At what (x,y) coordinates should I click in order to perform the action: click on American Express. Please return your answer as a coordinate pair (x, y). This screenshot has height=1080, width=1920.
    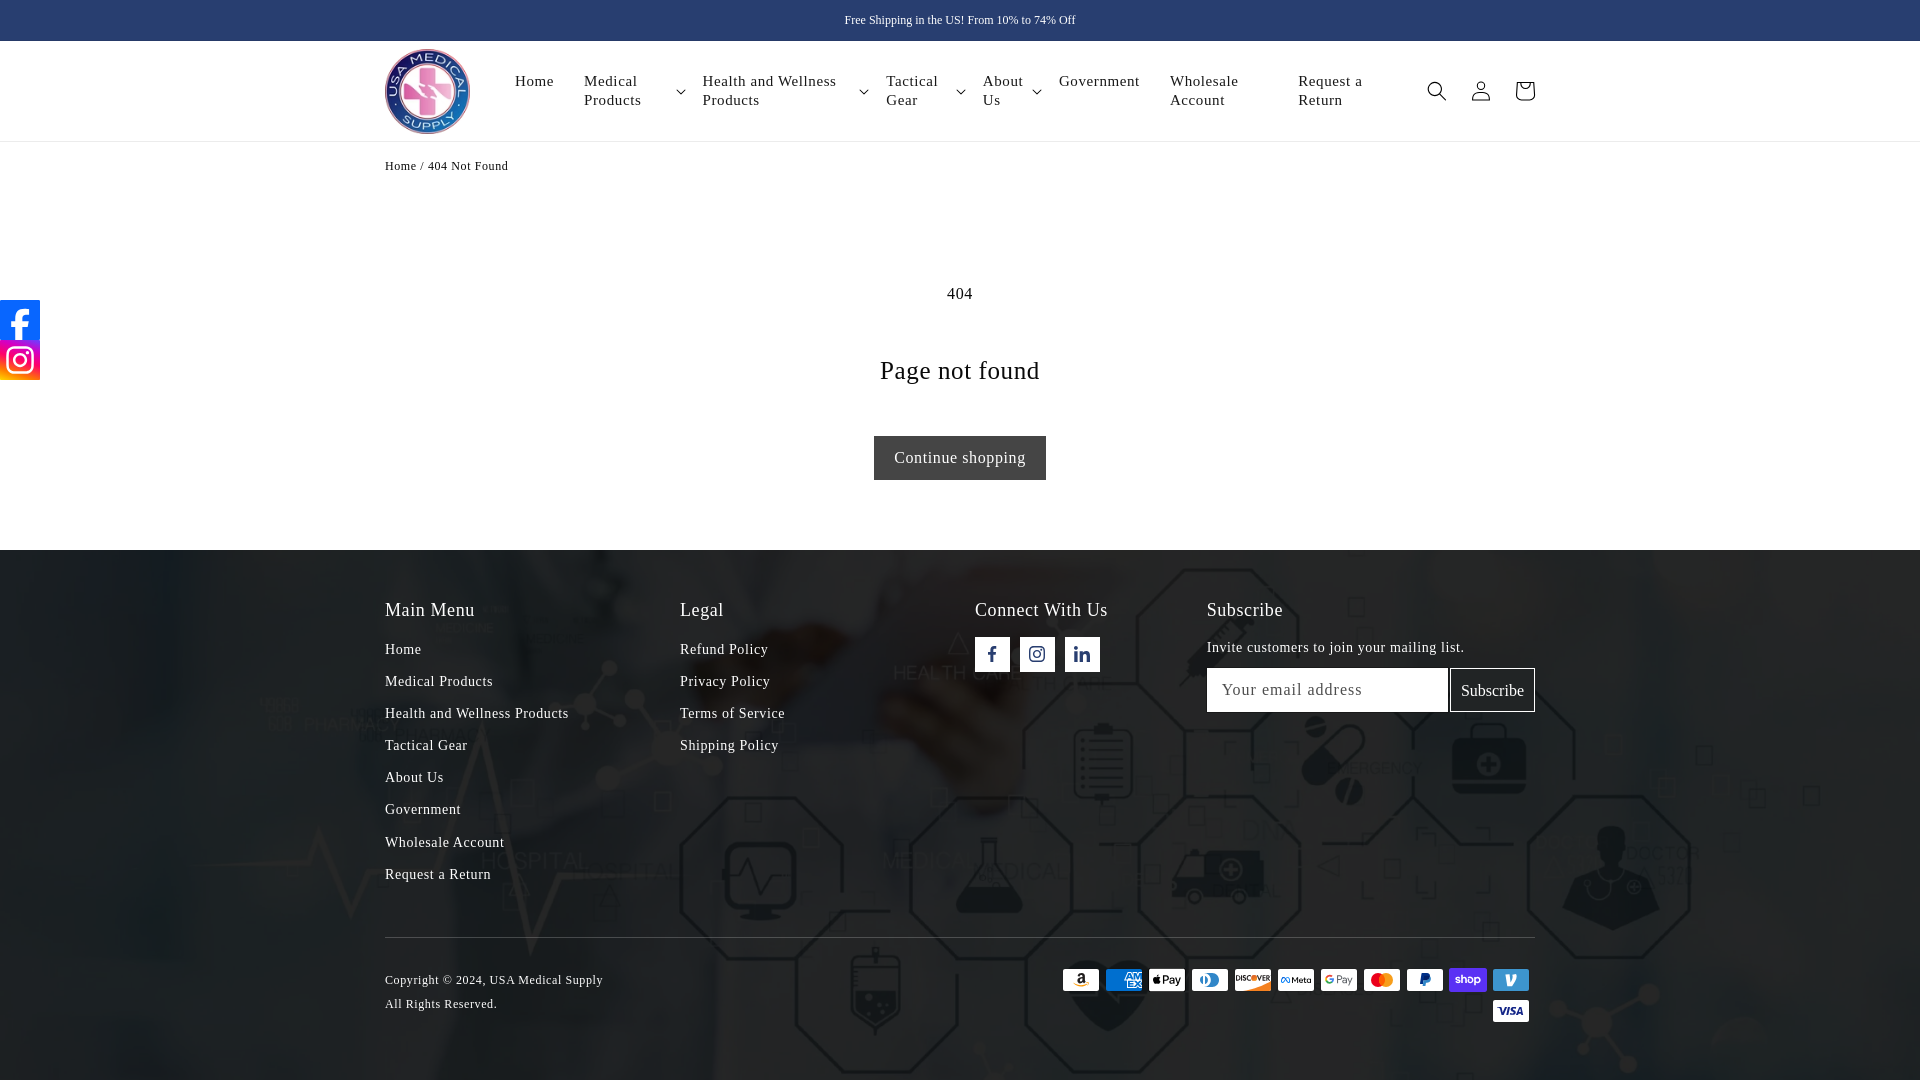
    Looking at the image, I should click on (1124, 980).